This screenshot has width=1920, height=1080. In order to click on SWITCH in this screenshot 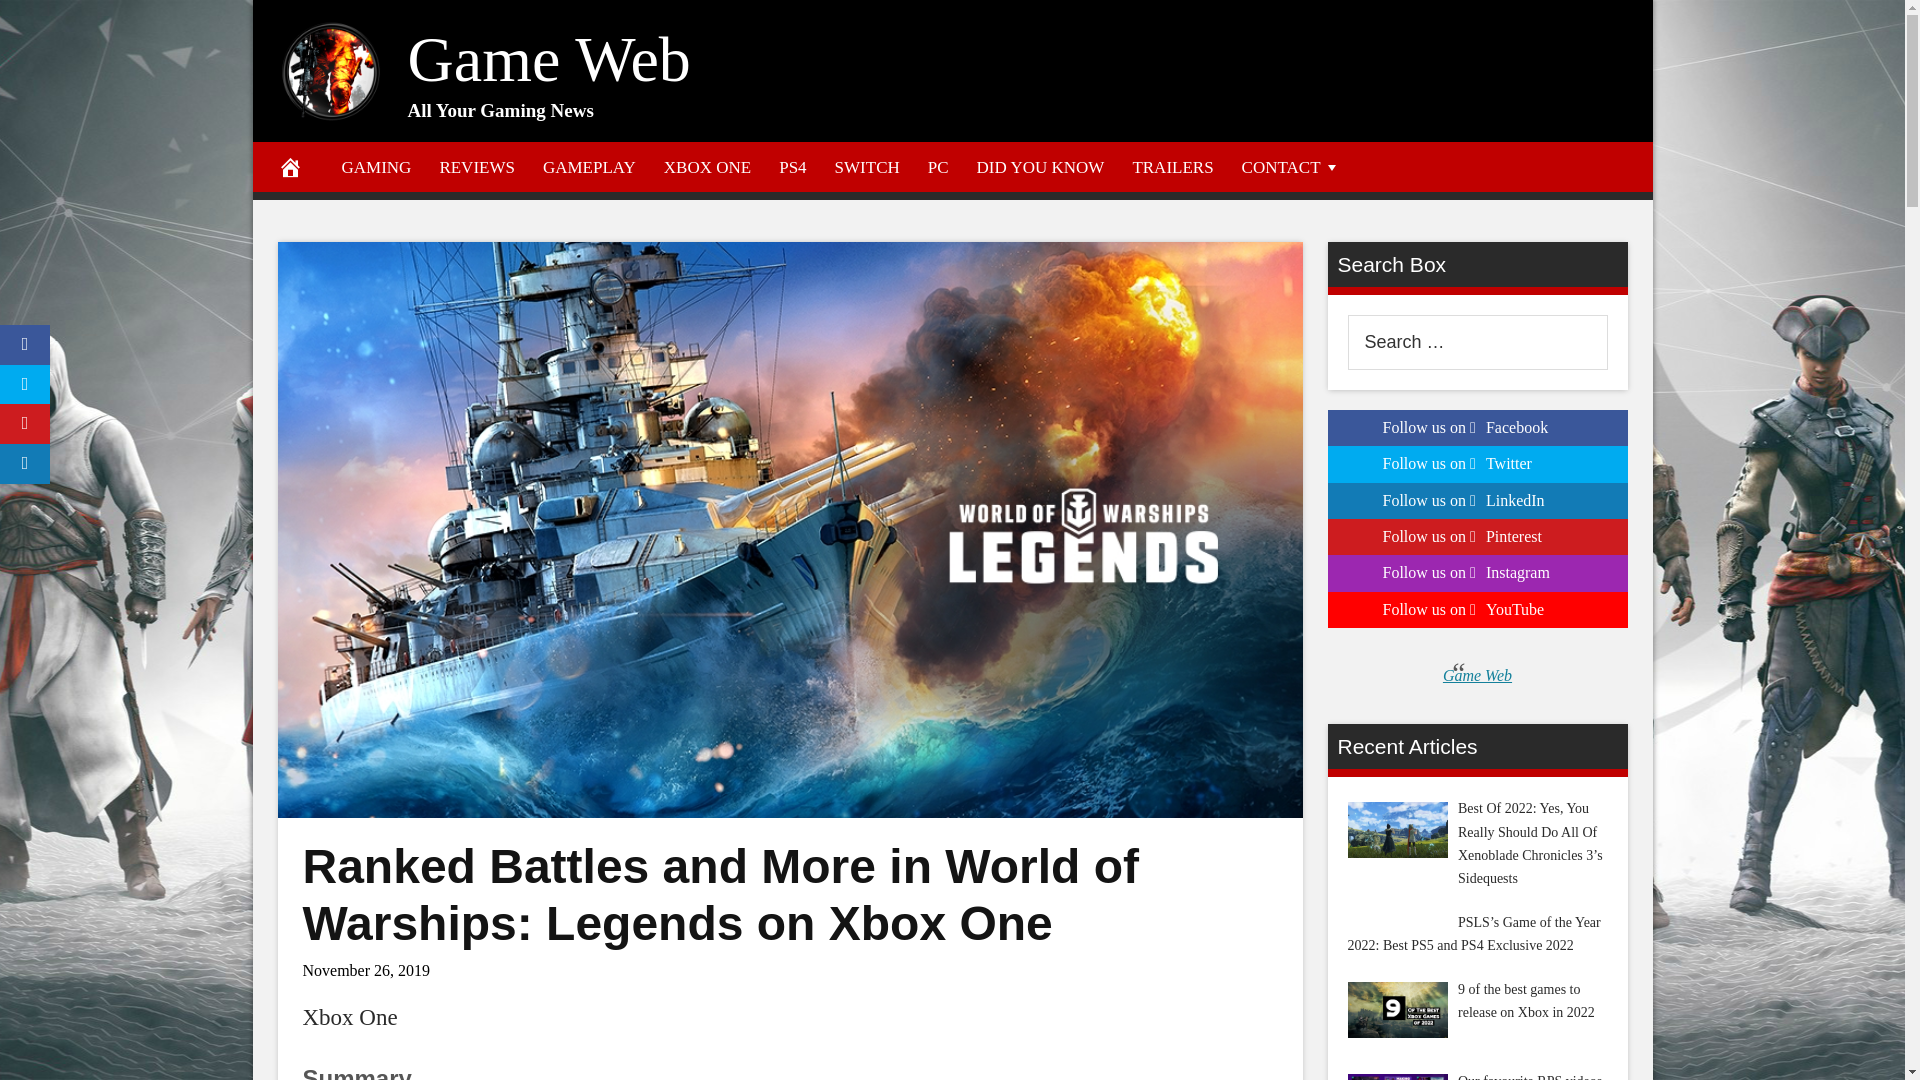, I will do `click(867, 166)`.